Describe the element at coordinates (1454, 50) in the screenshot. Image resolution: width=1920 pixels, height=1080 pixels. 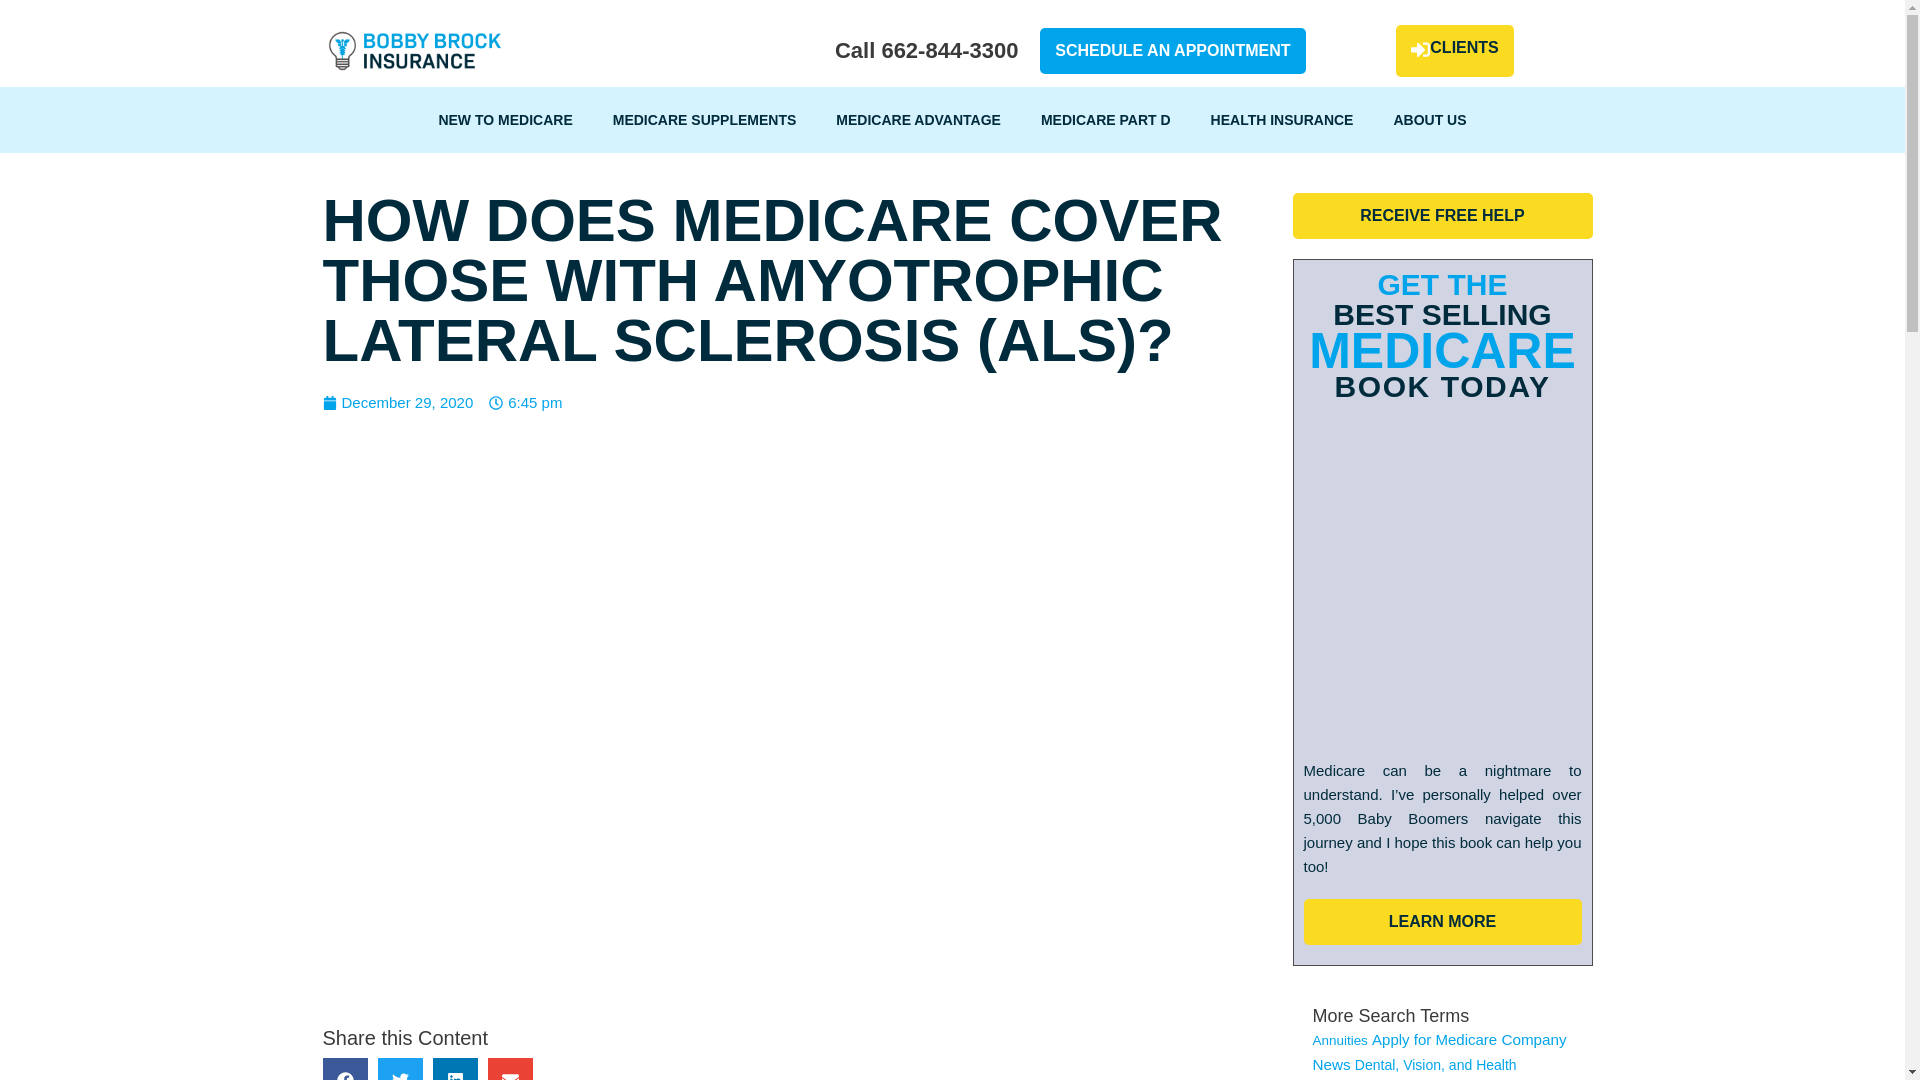
I see `CLIENTS` at that location.